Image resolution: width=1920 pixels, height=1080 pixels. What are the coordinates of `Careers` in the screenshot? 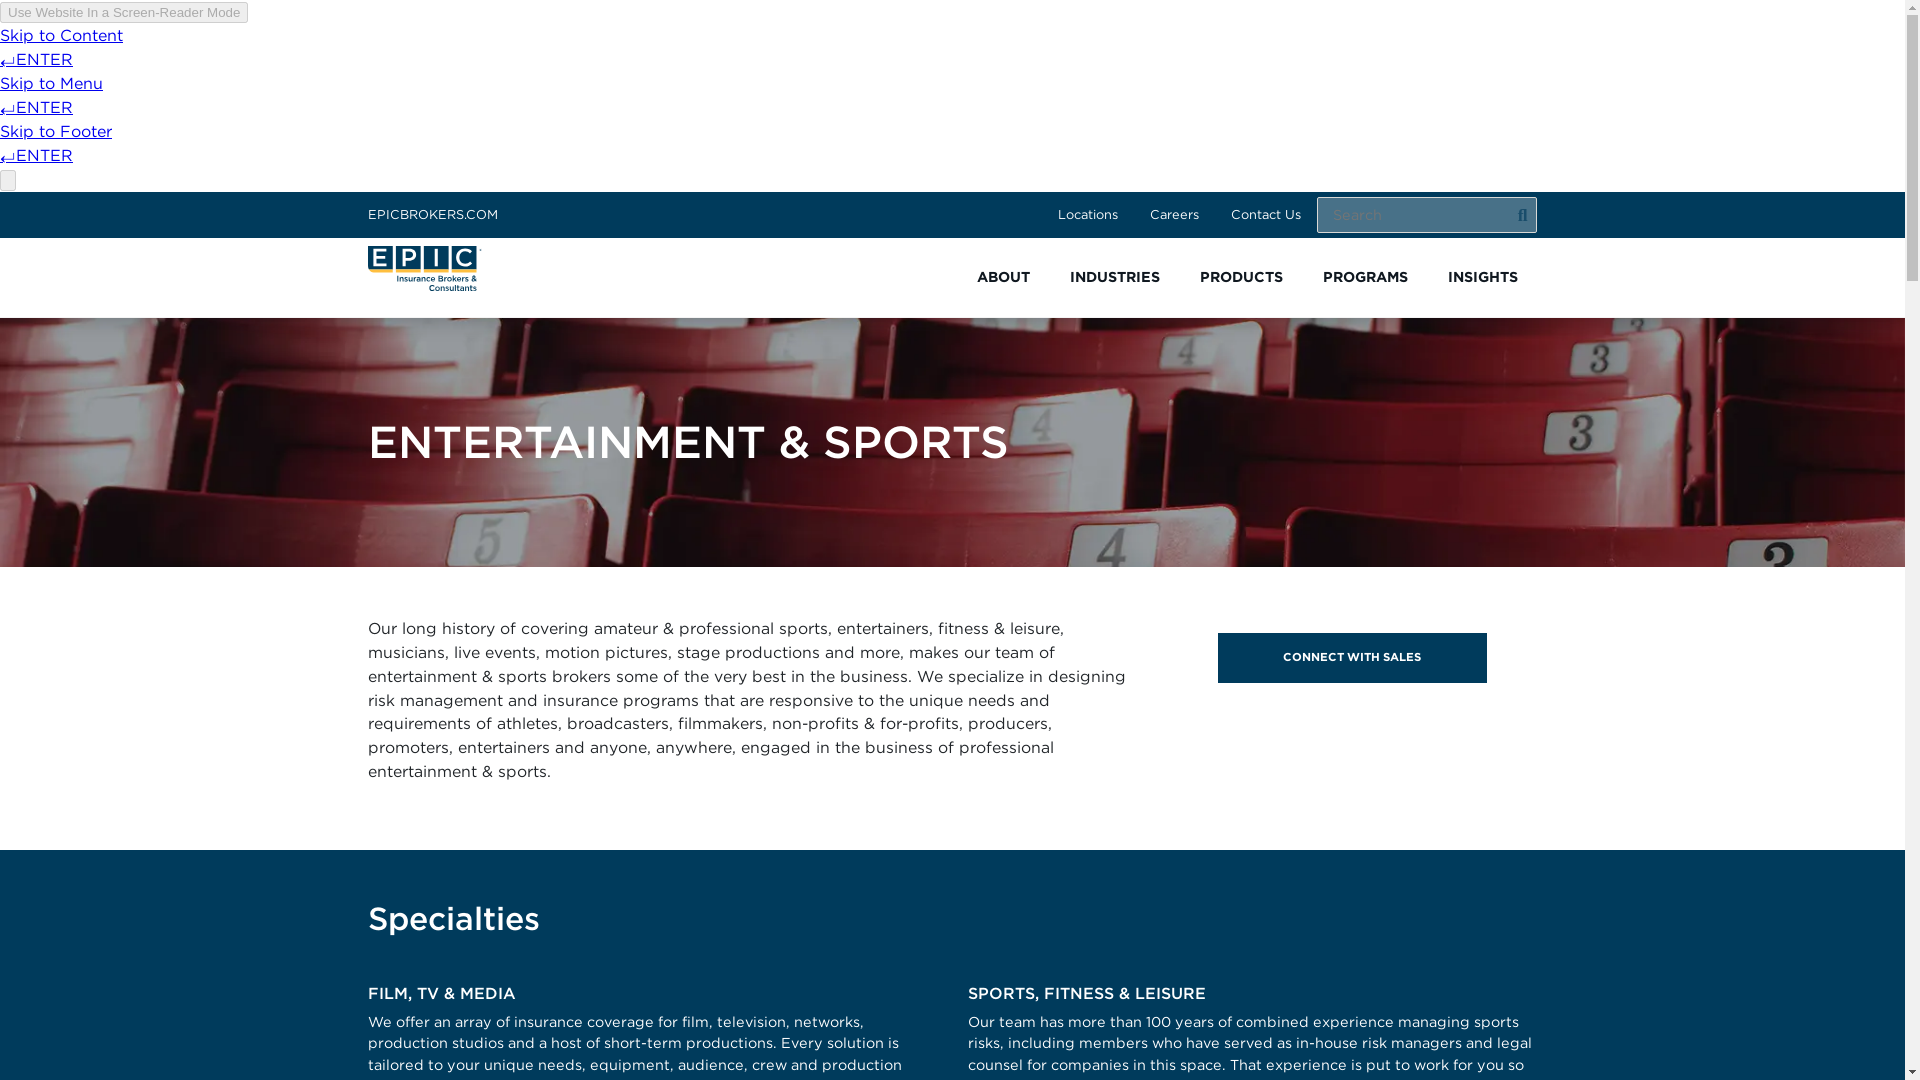 It's located at (1174, 214).